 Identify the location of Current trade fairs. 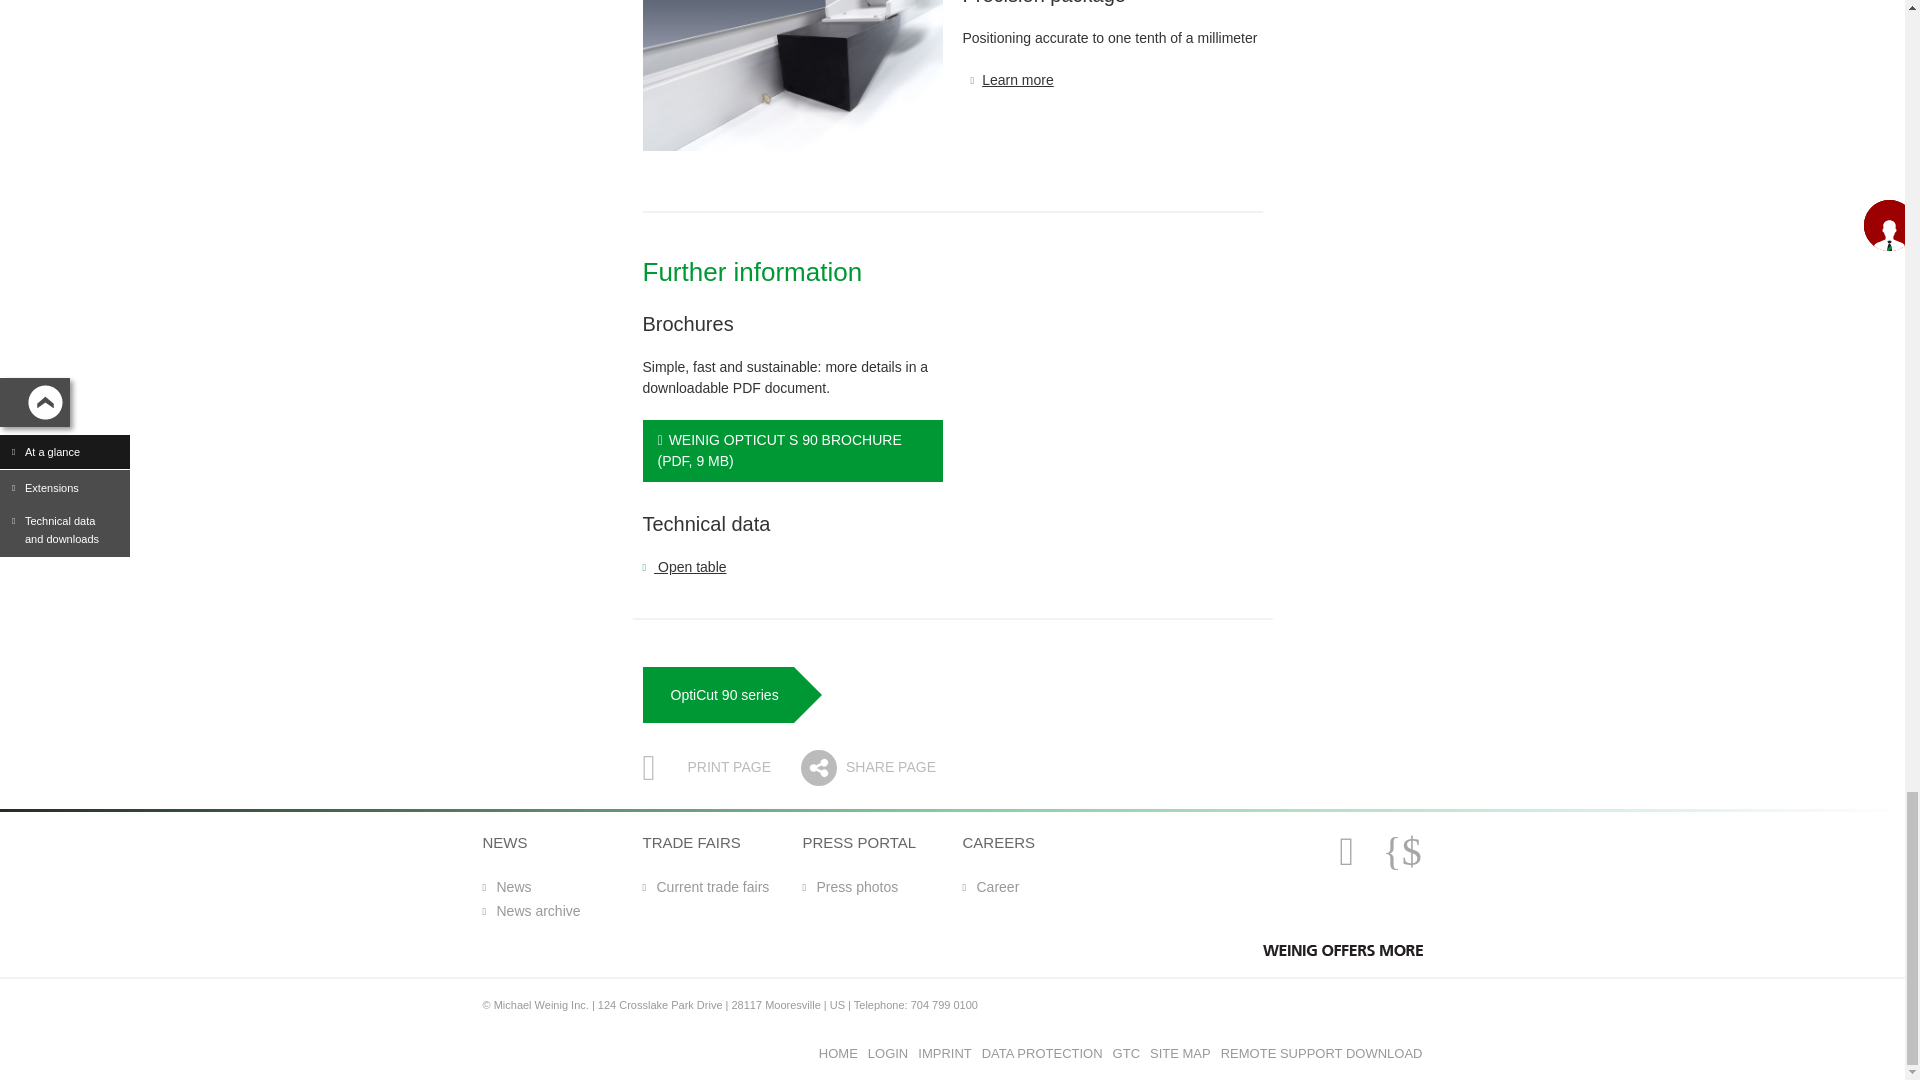
(705, 886).